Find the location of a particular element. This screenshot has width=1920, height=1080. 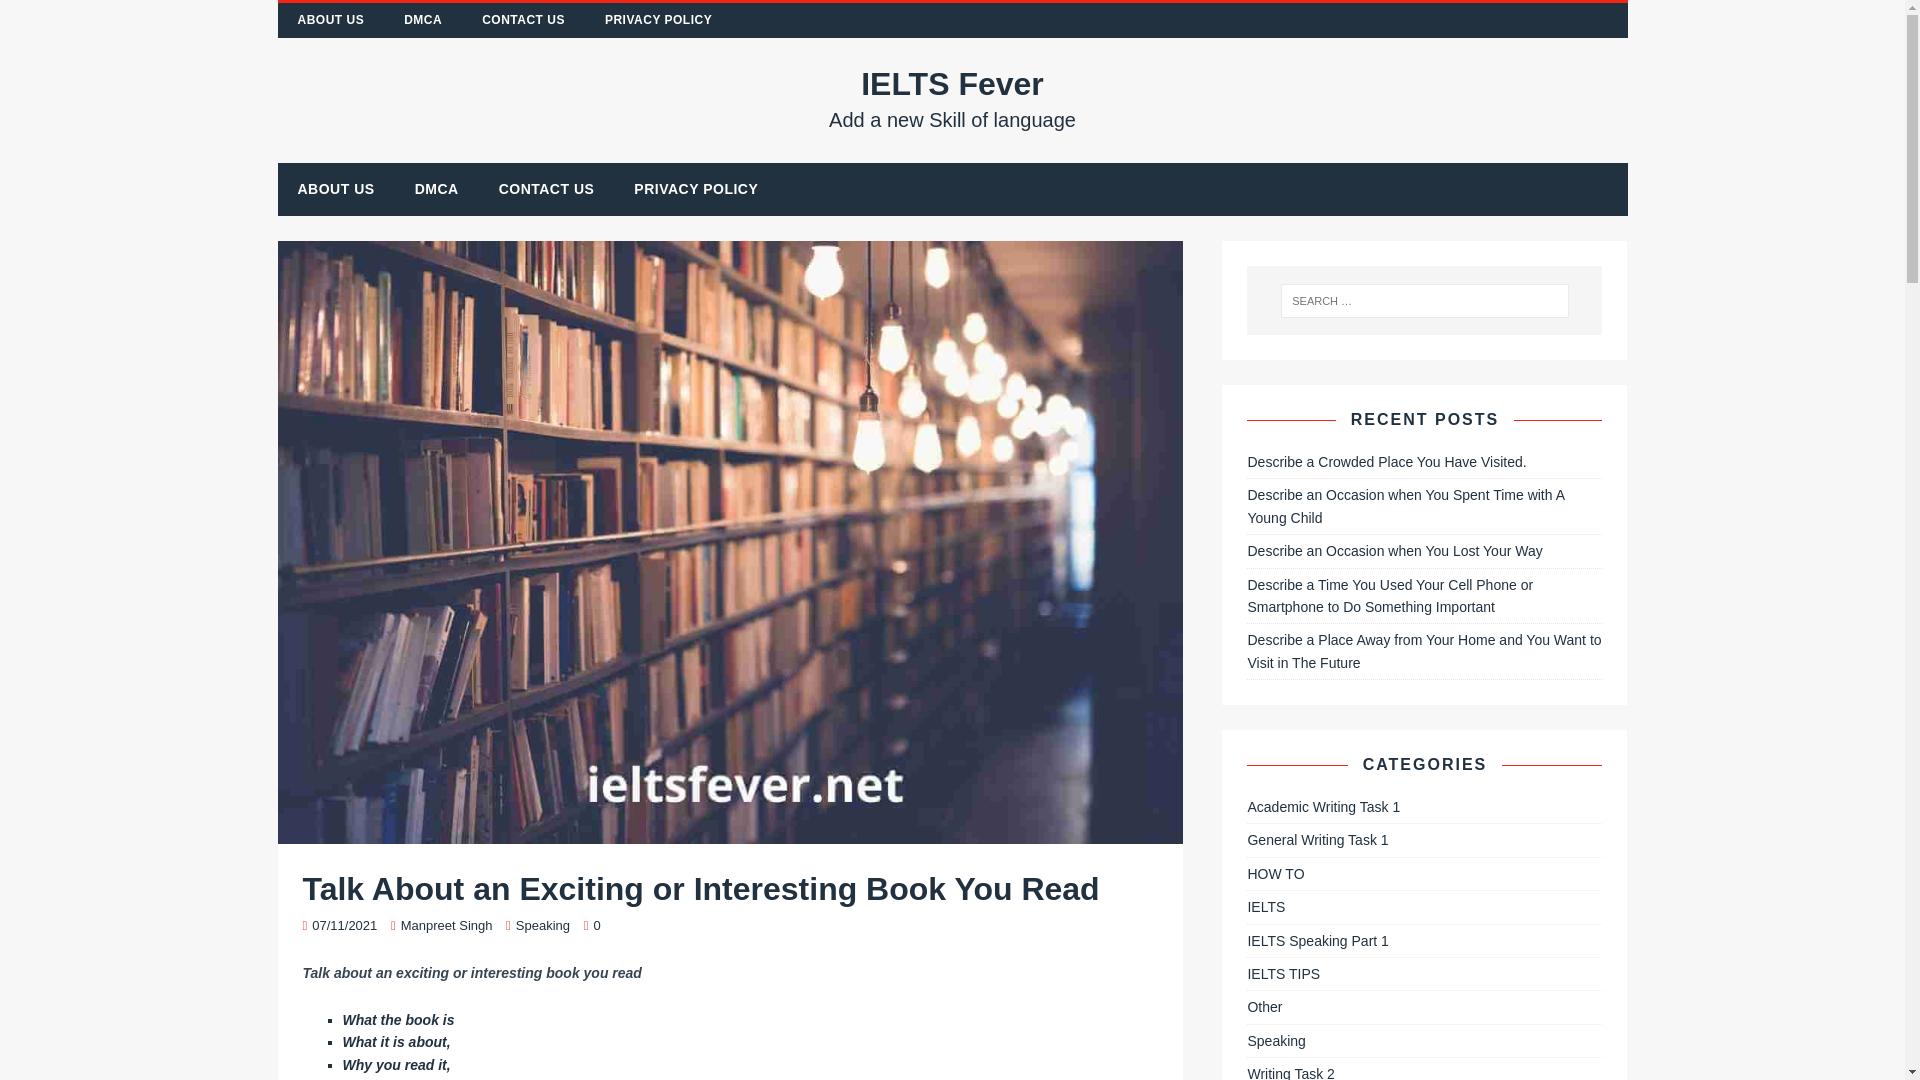

Describe an Occasion when You Spent Time with A Young Child is located at coordinates (1405, 506).